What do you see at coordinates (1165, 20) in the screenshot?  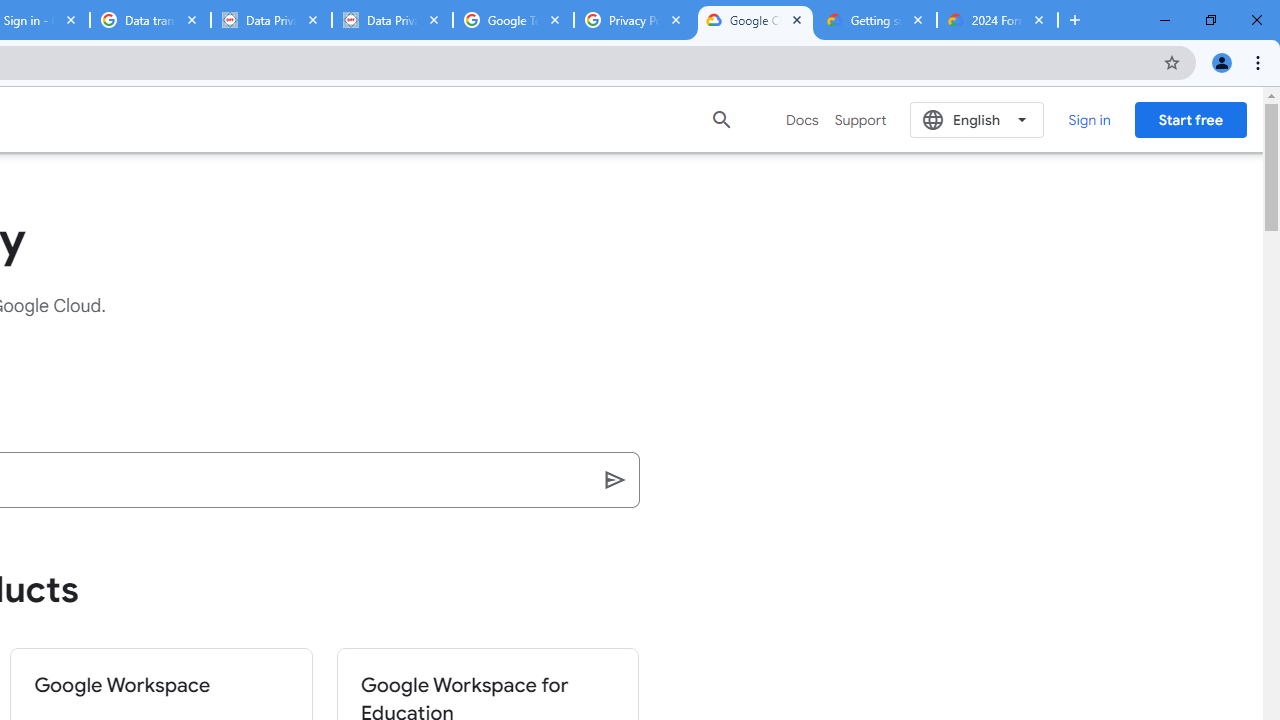 I see `Minimize` at bounding box center [1165, 20].